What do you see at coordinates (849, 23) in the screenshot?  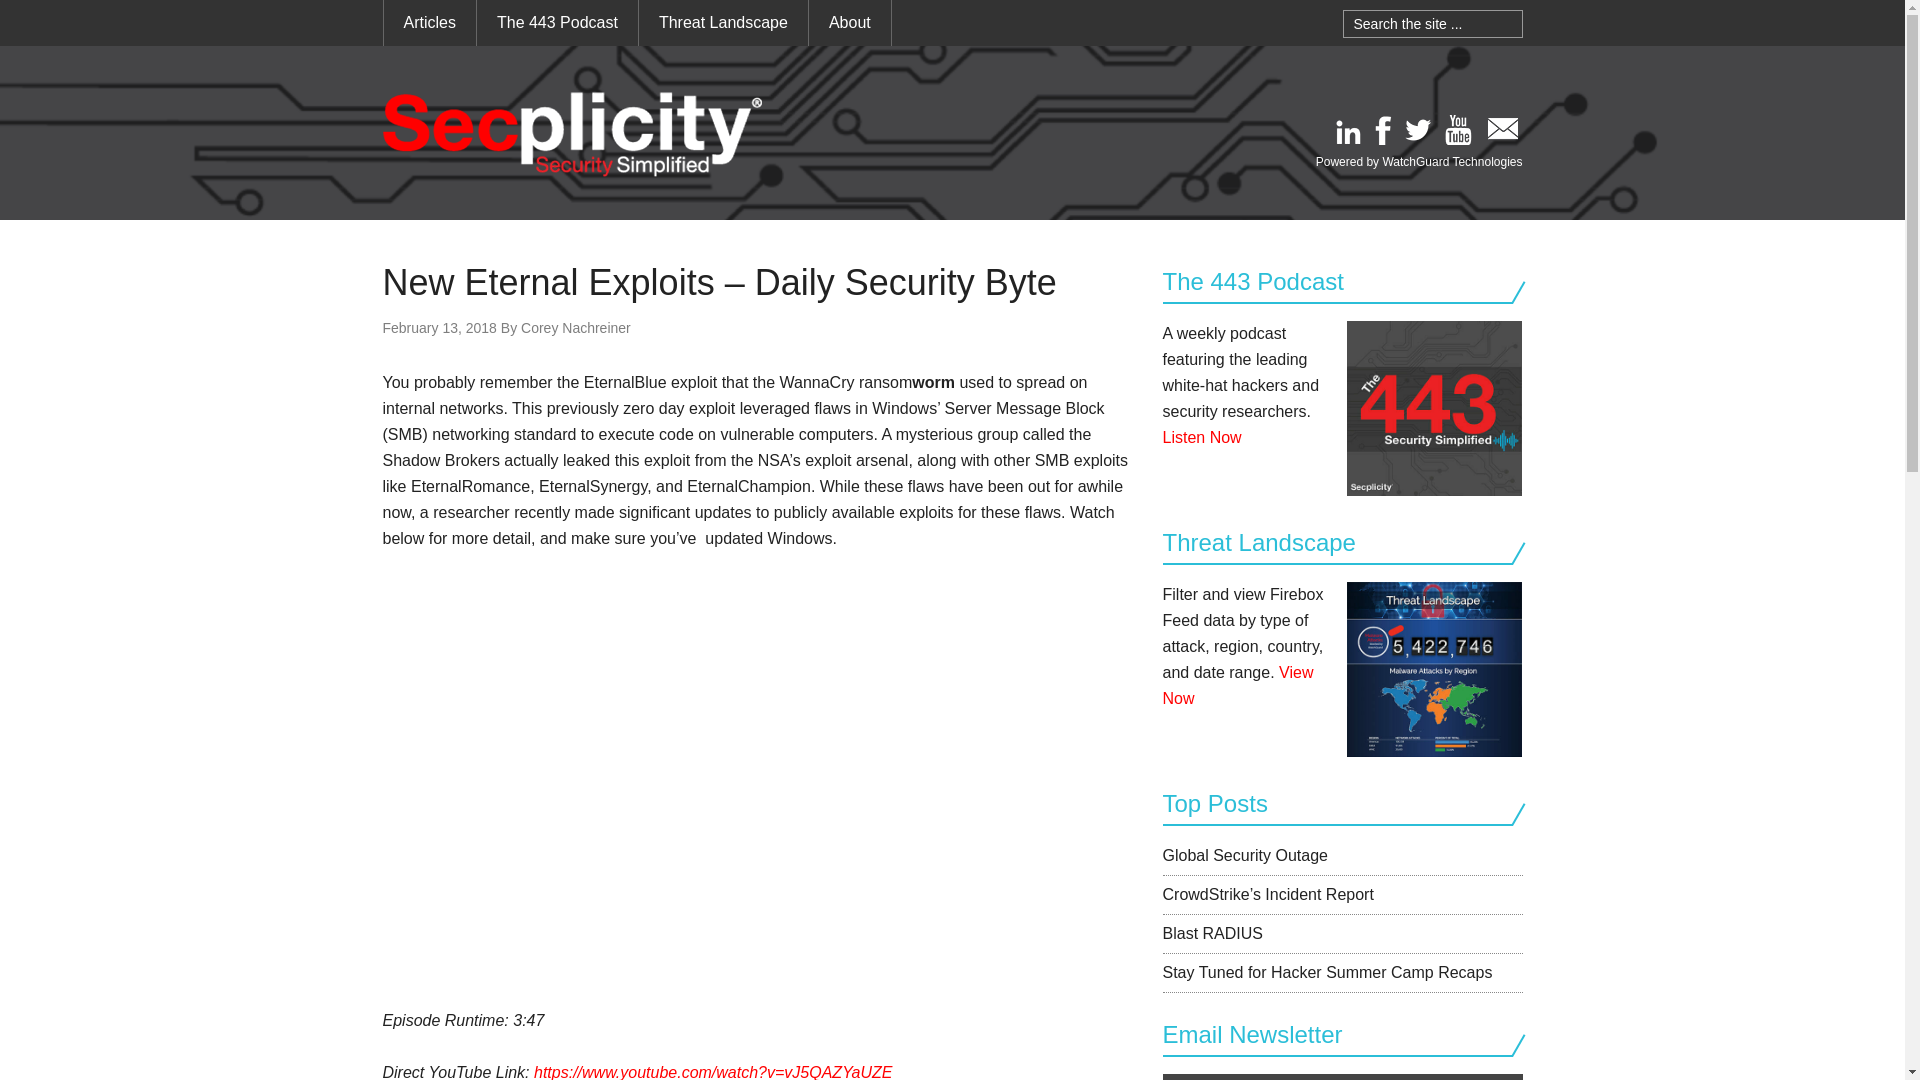 I see `About` at bounding box center [849, 23].